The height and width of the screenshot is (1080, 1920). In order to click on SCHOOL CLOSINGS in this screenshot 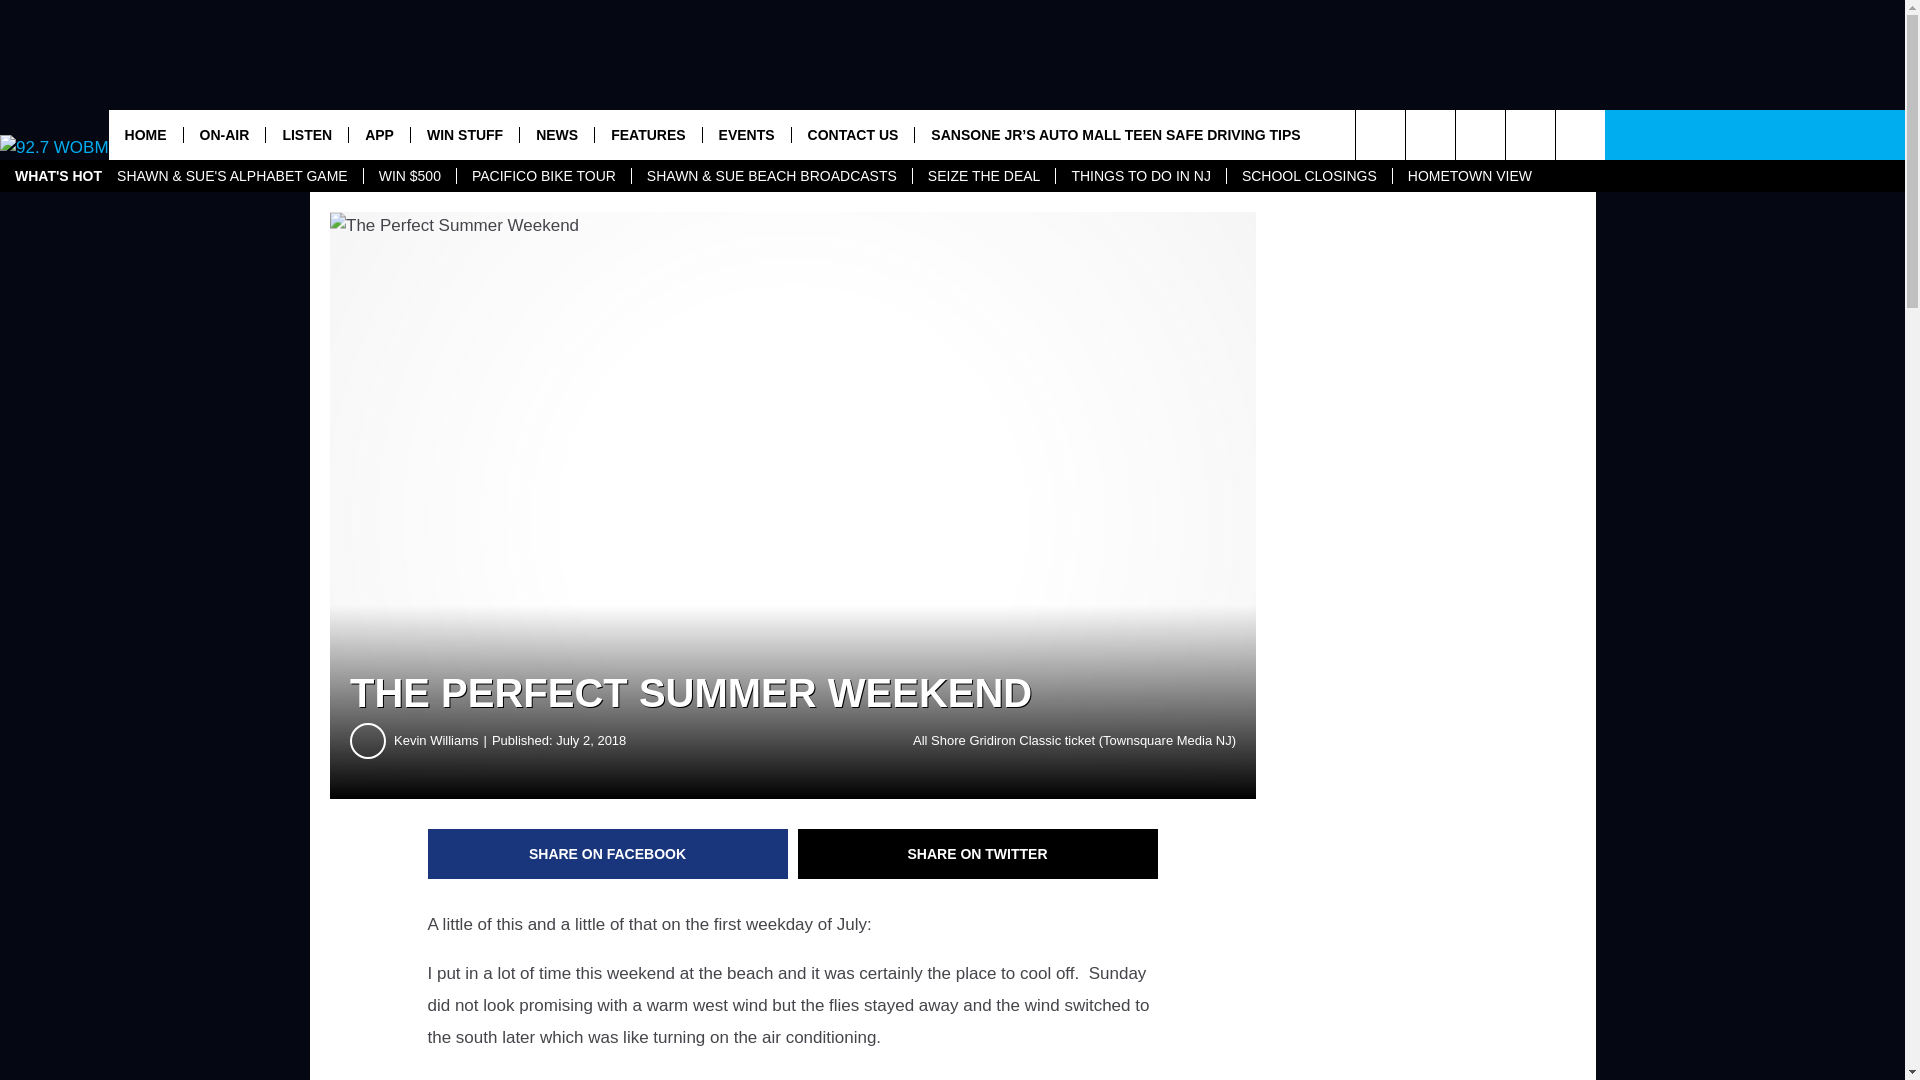, I will do `click(1309, 176)`.